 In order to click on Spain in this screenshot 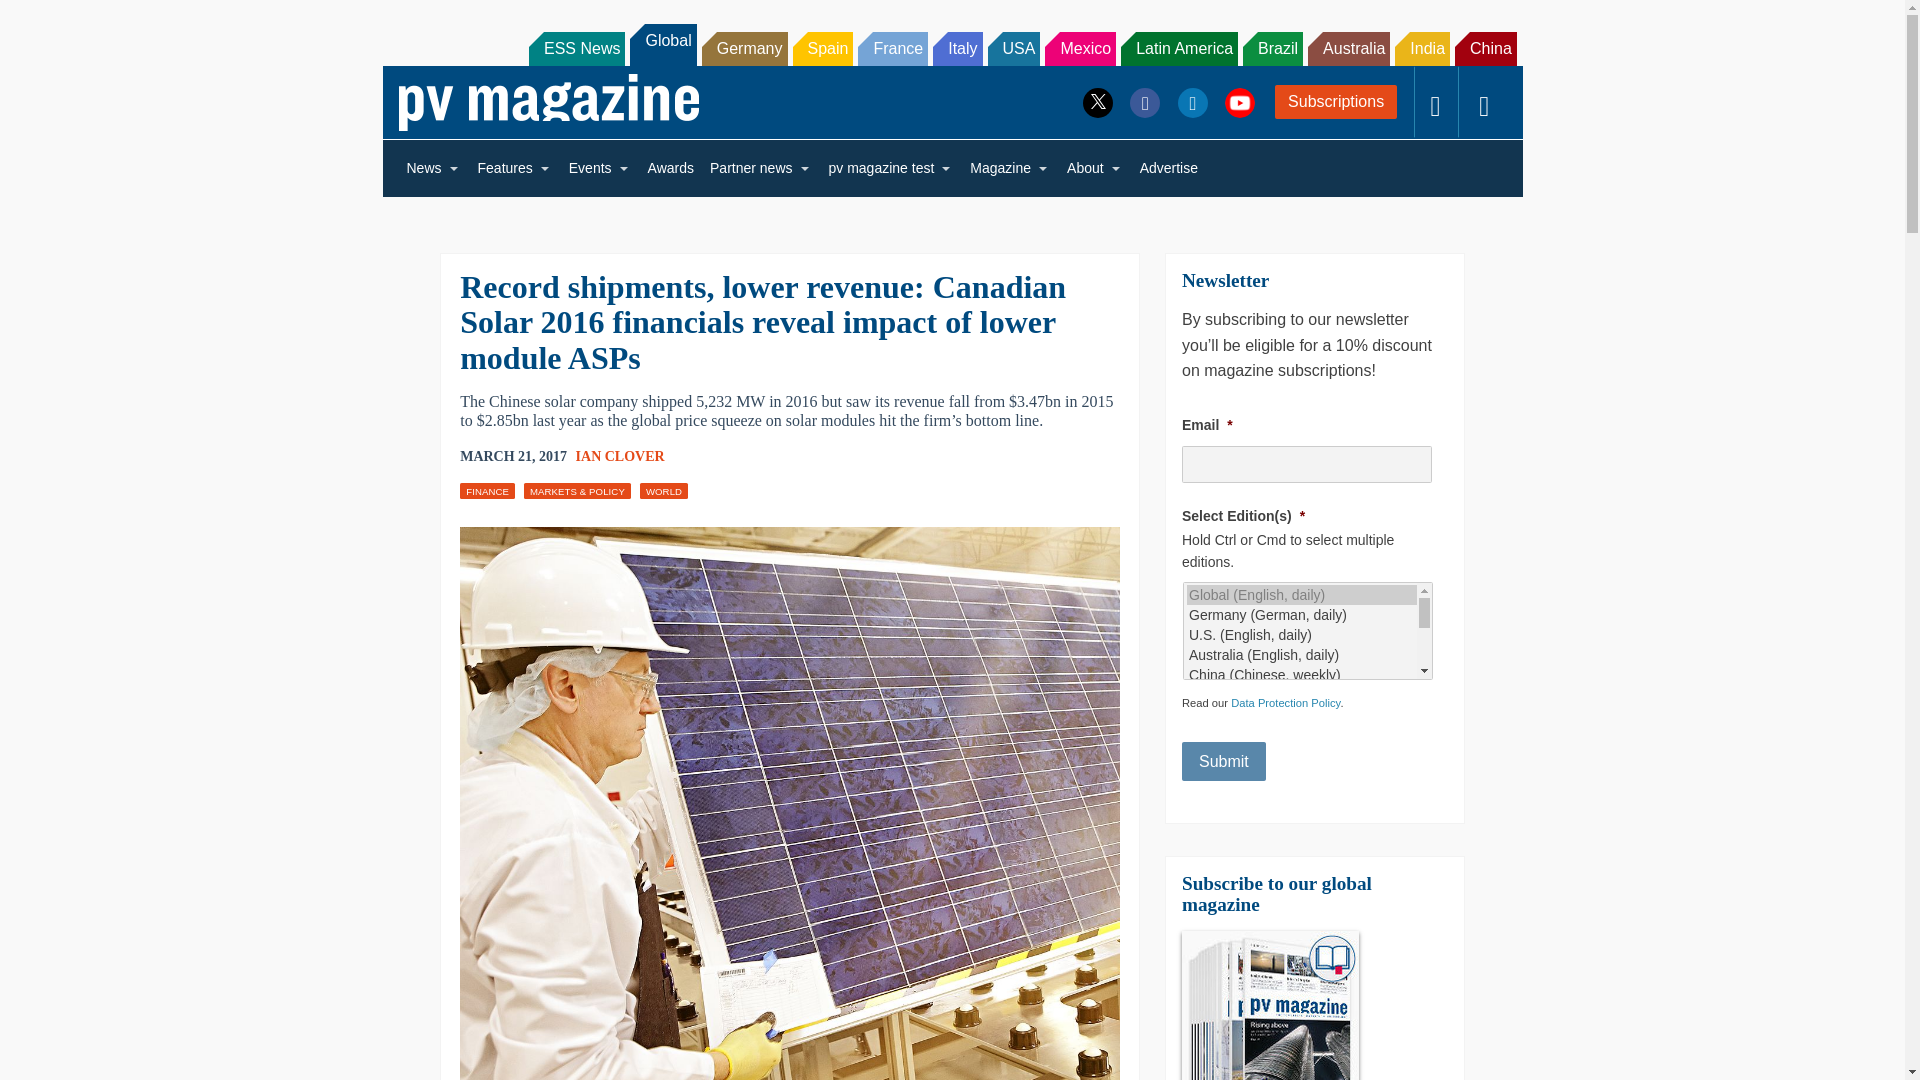, I will do `click(822, 48)`.